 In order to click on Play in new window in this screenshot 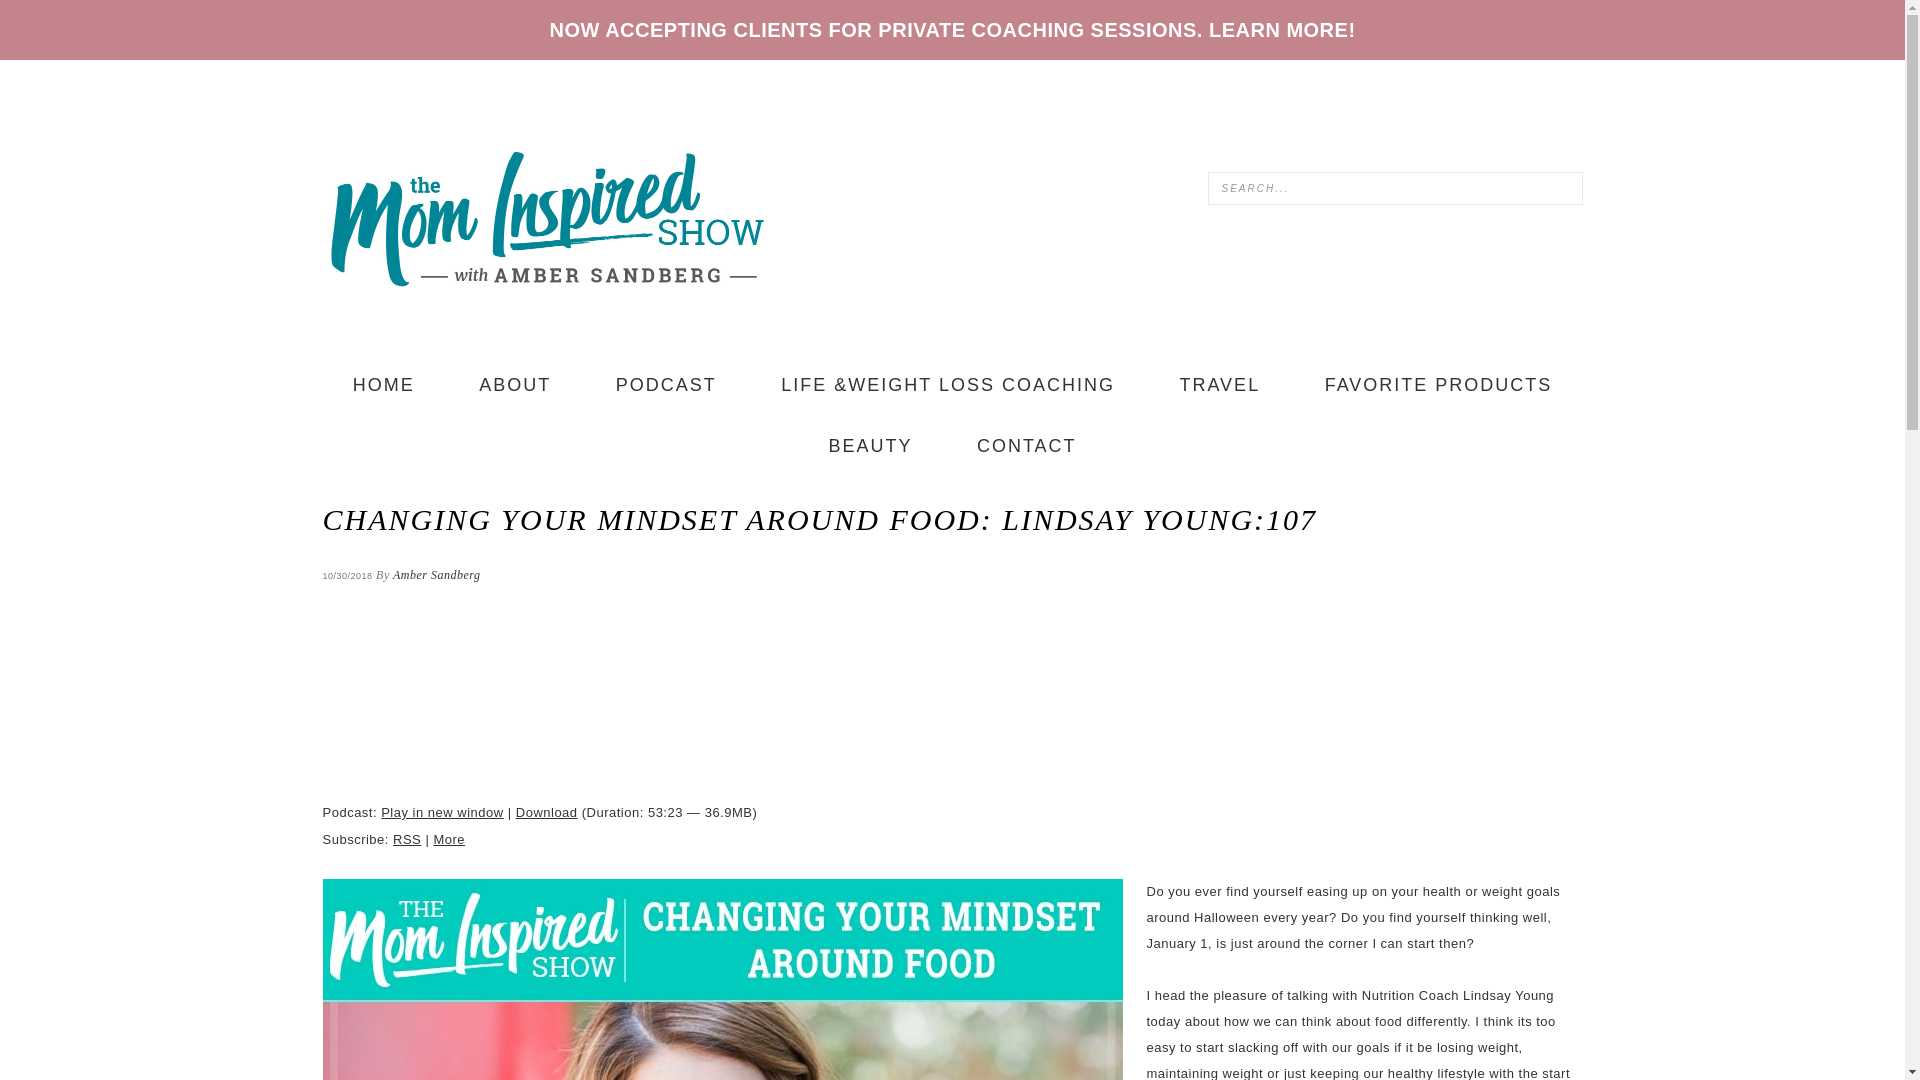, I will do `click(442, 812)`.